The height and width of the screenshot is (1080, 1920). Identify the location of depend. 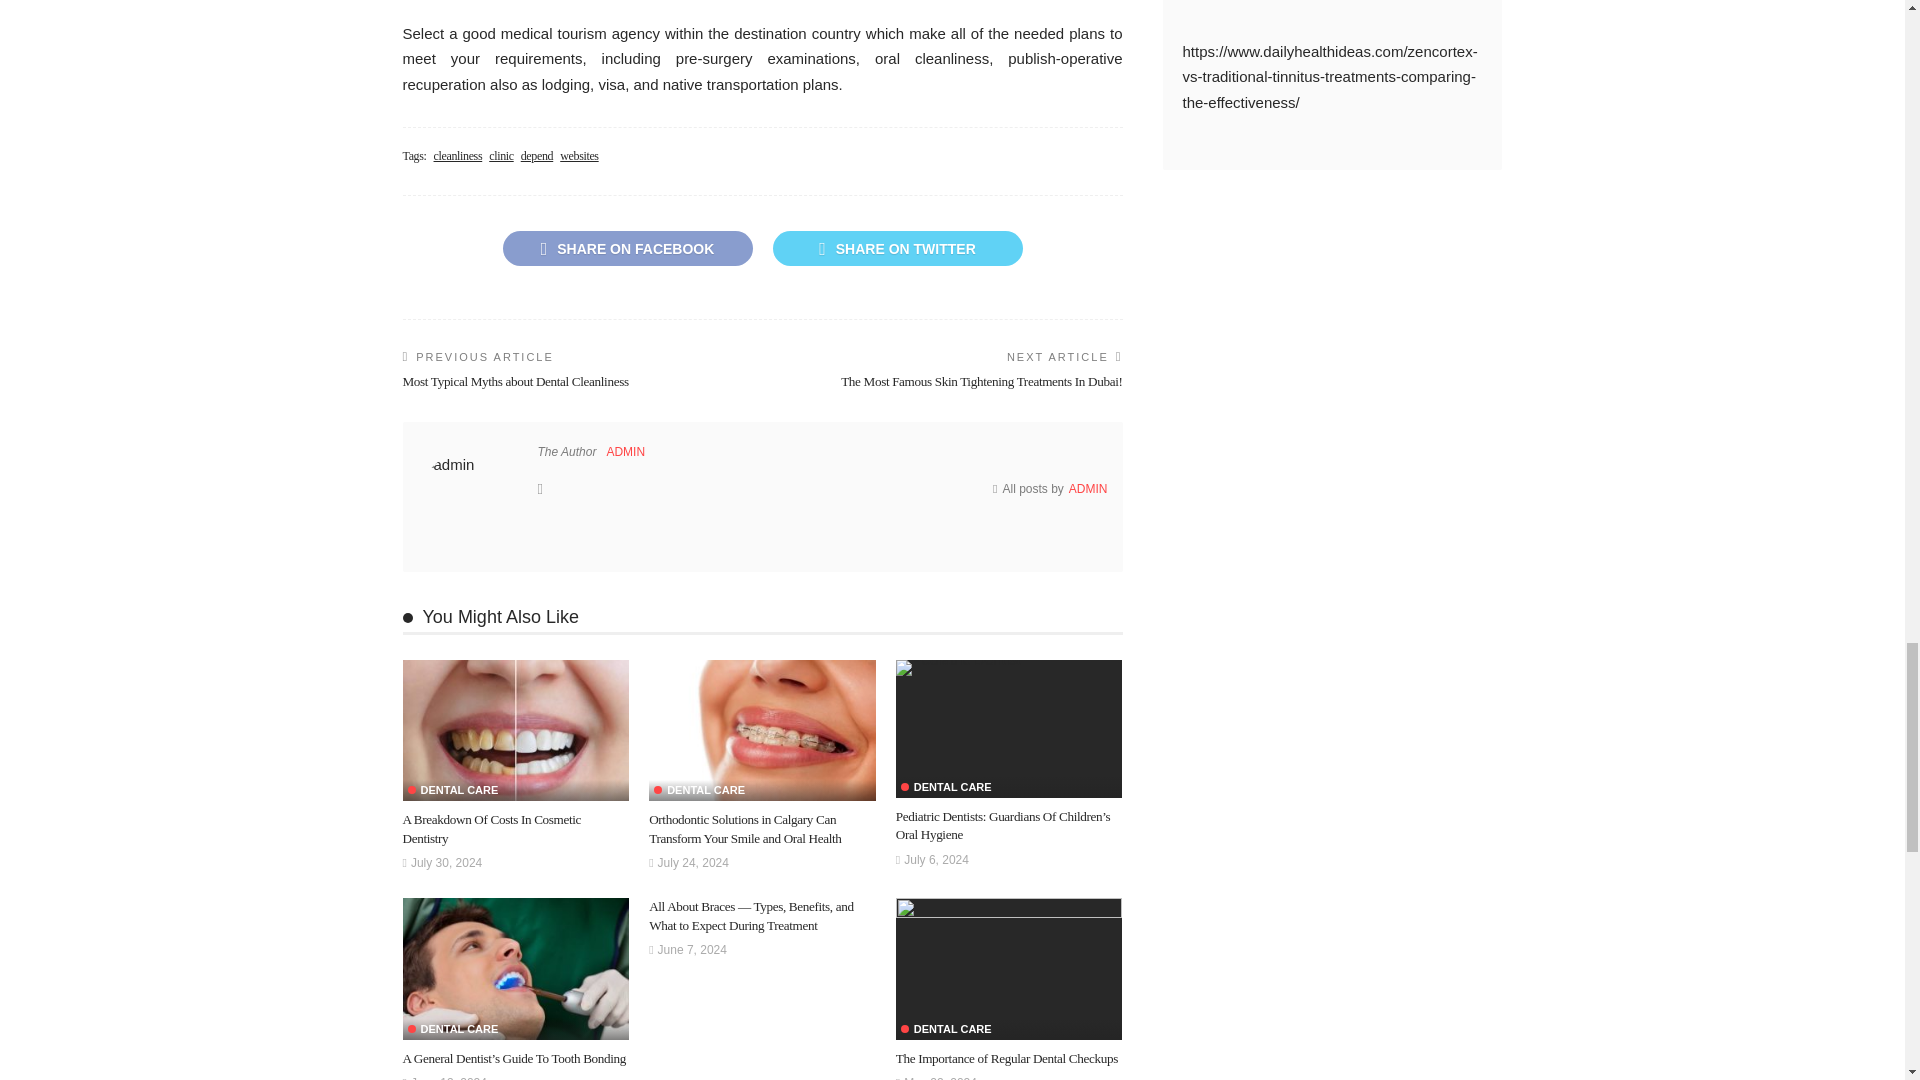
(537, 156).